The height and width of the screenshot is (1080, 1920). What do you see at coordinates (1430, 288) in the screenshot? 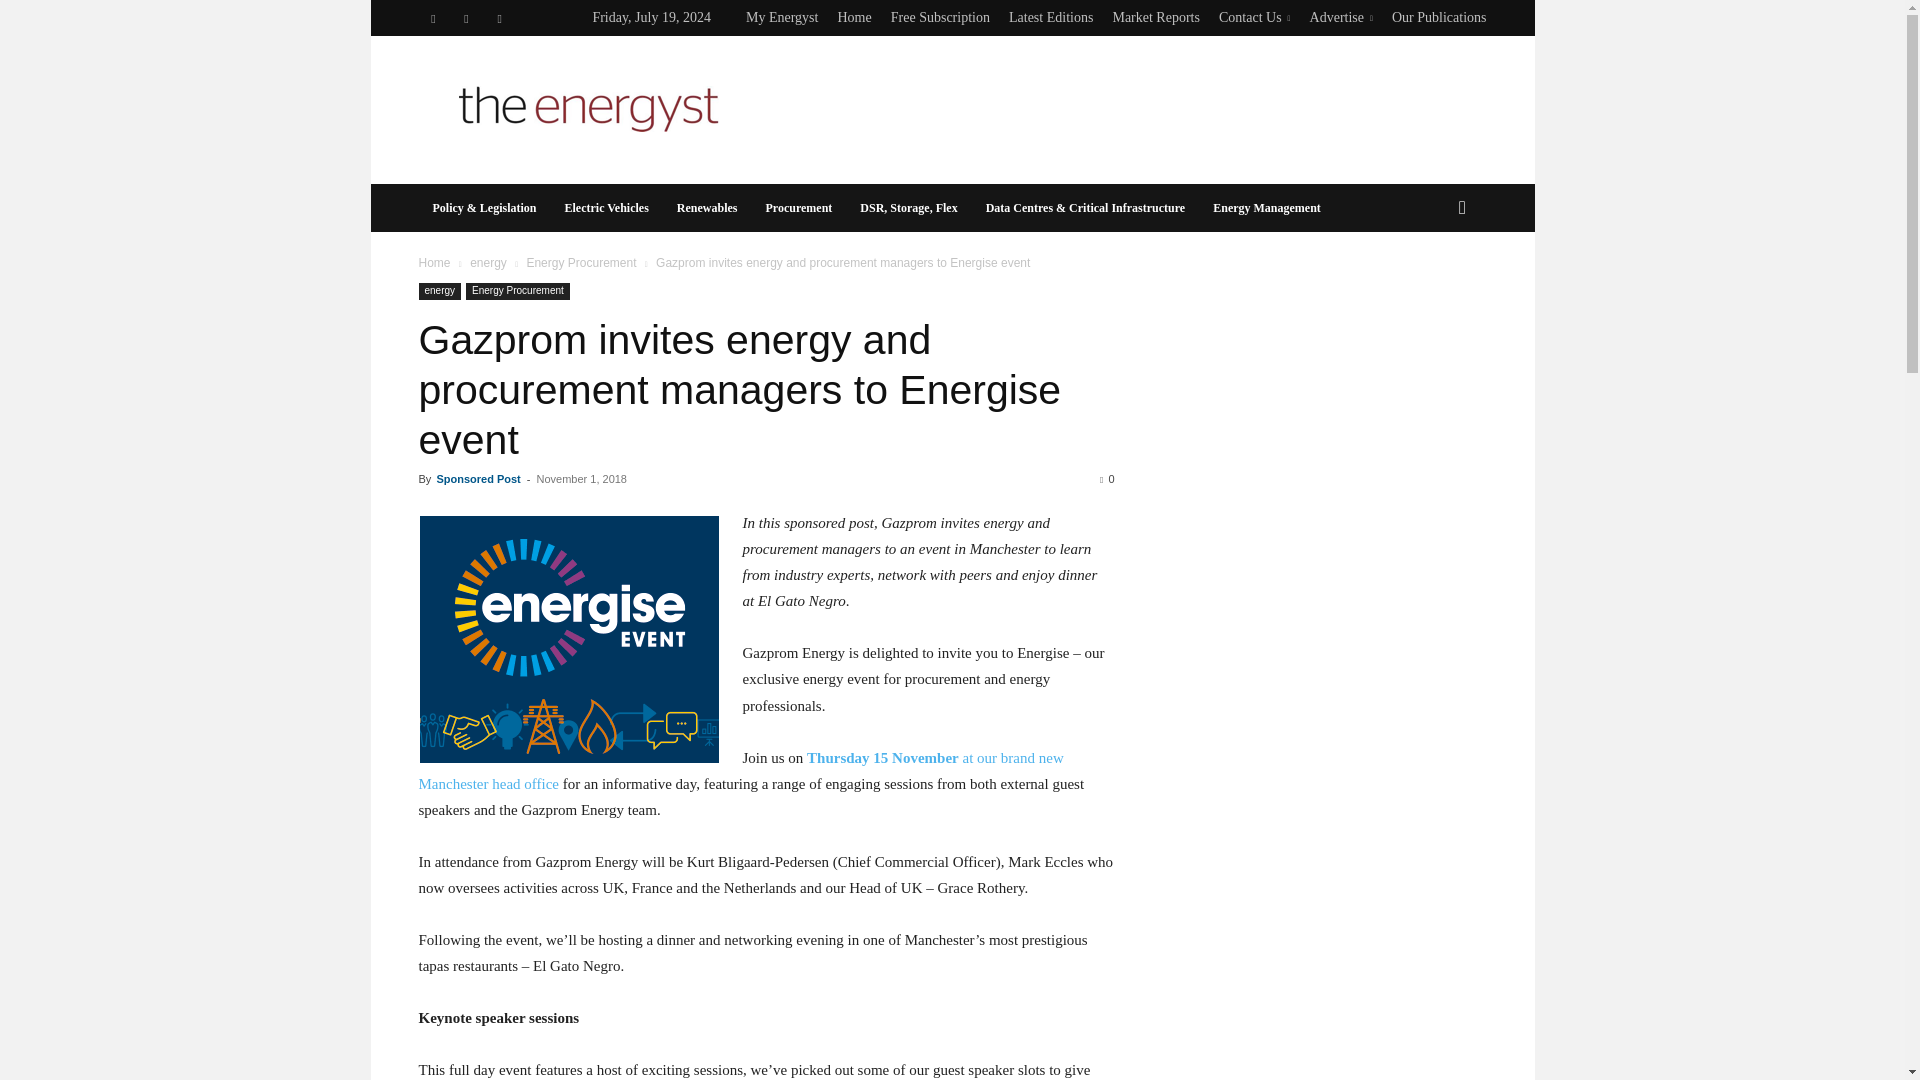
I see `Search` at bounding box center [1430, 288].